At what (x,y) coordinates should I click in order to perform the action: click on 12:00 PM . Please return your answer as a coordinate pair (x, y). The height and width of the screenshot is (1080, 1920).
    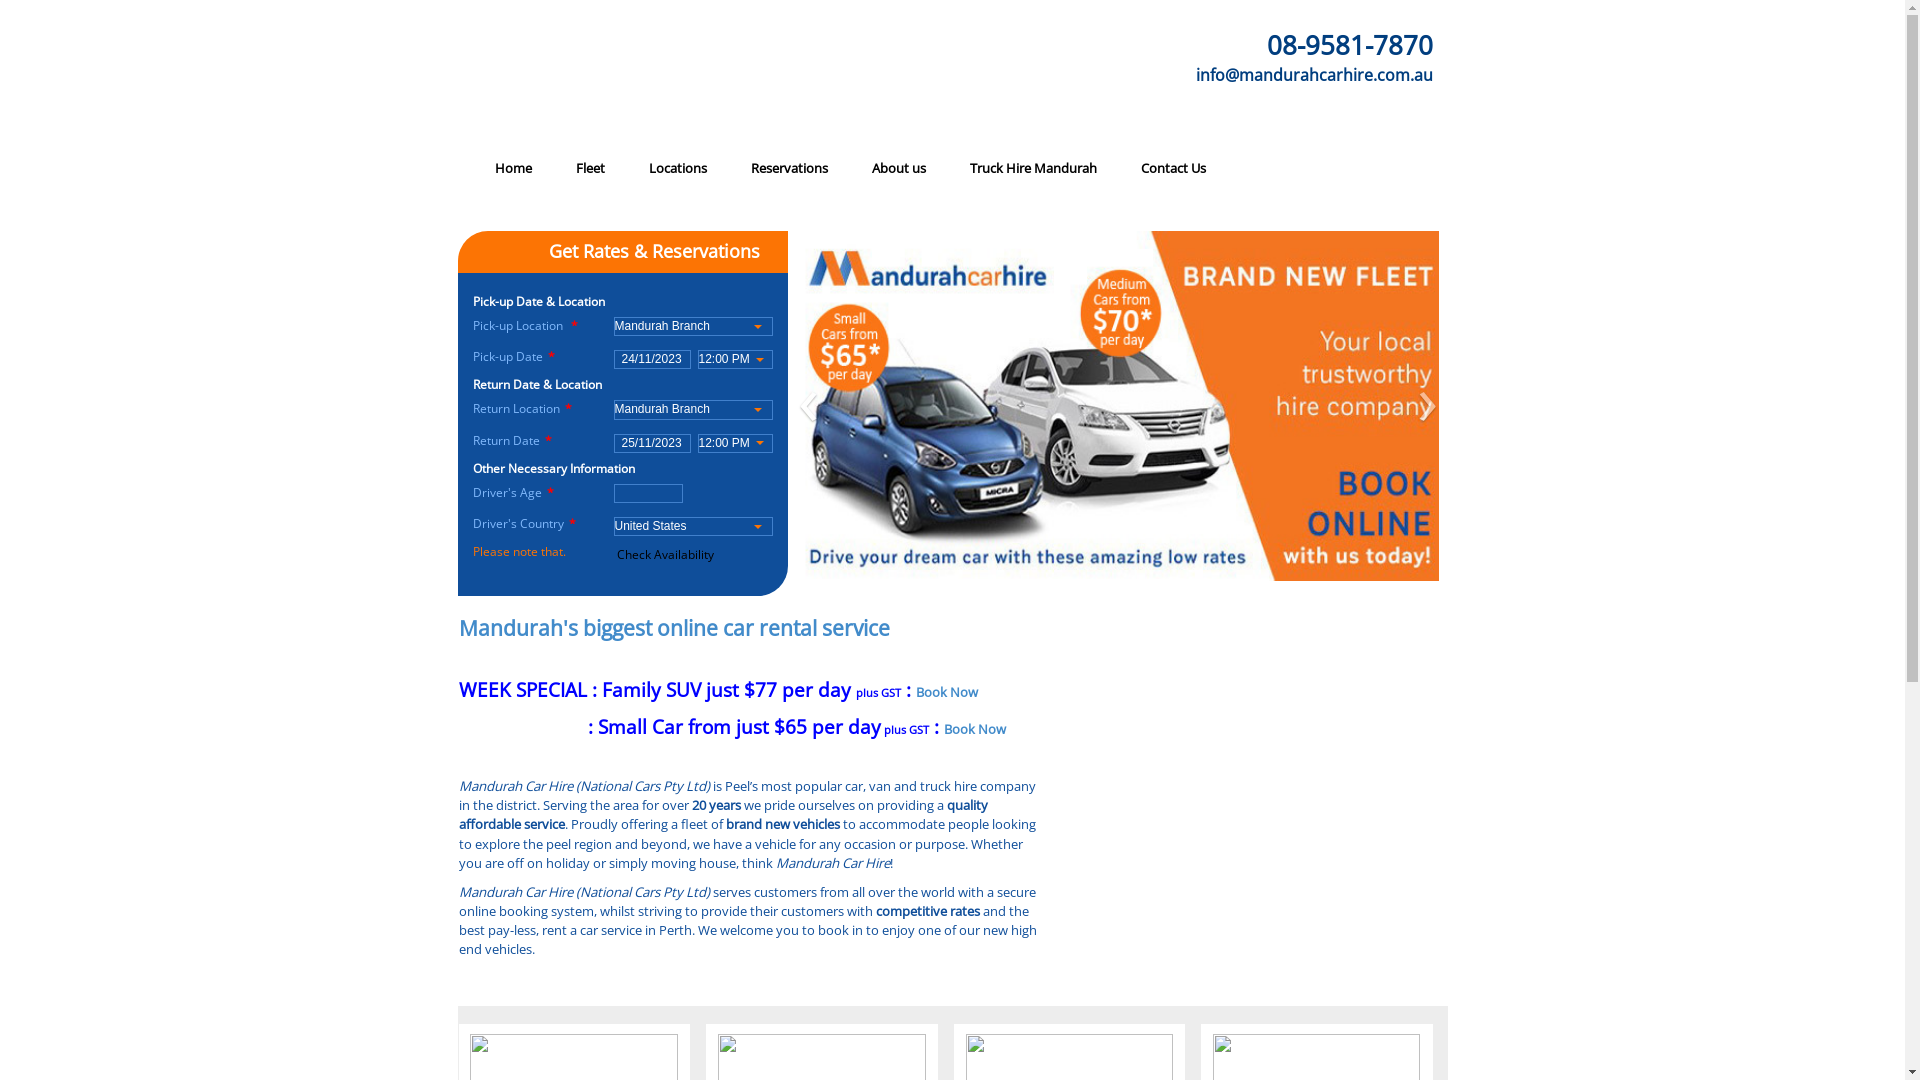
    Looking at the image, I should click on (734, 444).